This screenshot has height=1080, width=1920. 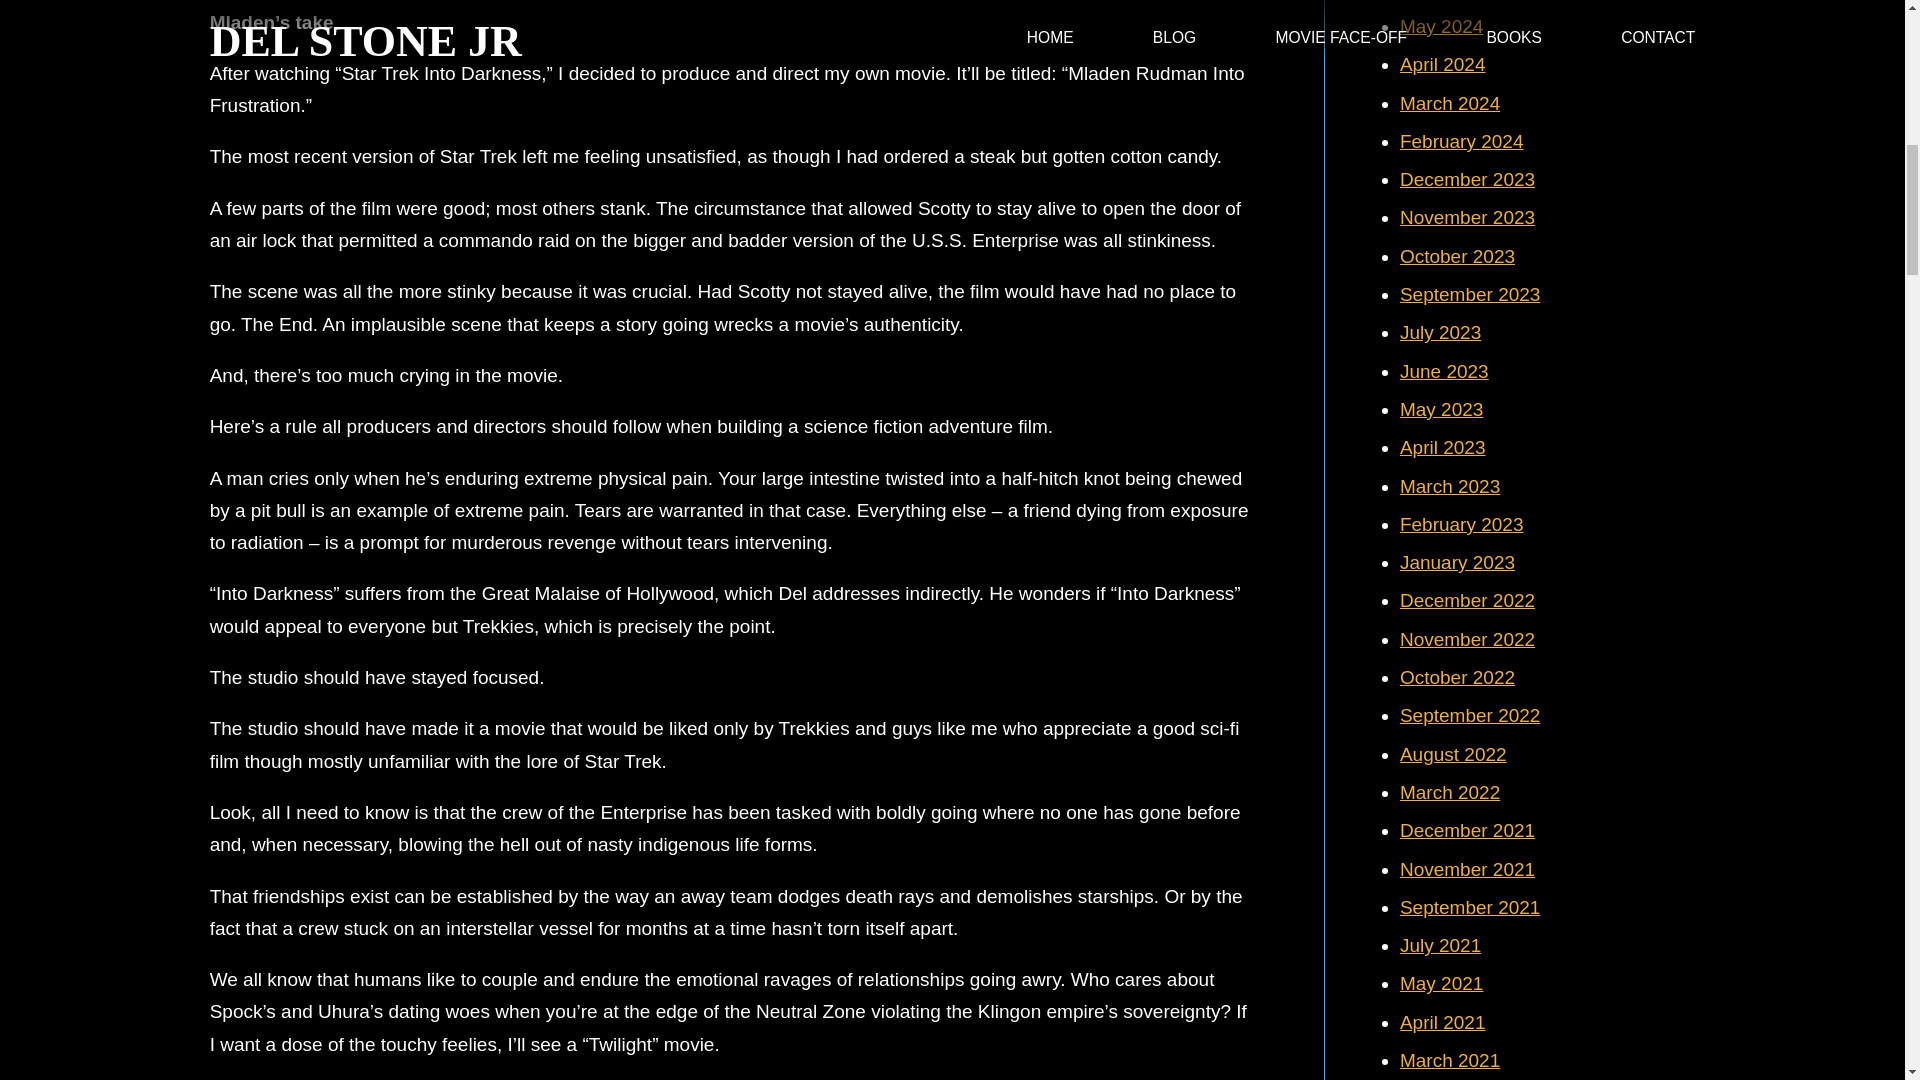 What do you see at coordinates (1442, 447) in the screenshot?
I see `April 2023` at bounding box center [1442, 447].